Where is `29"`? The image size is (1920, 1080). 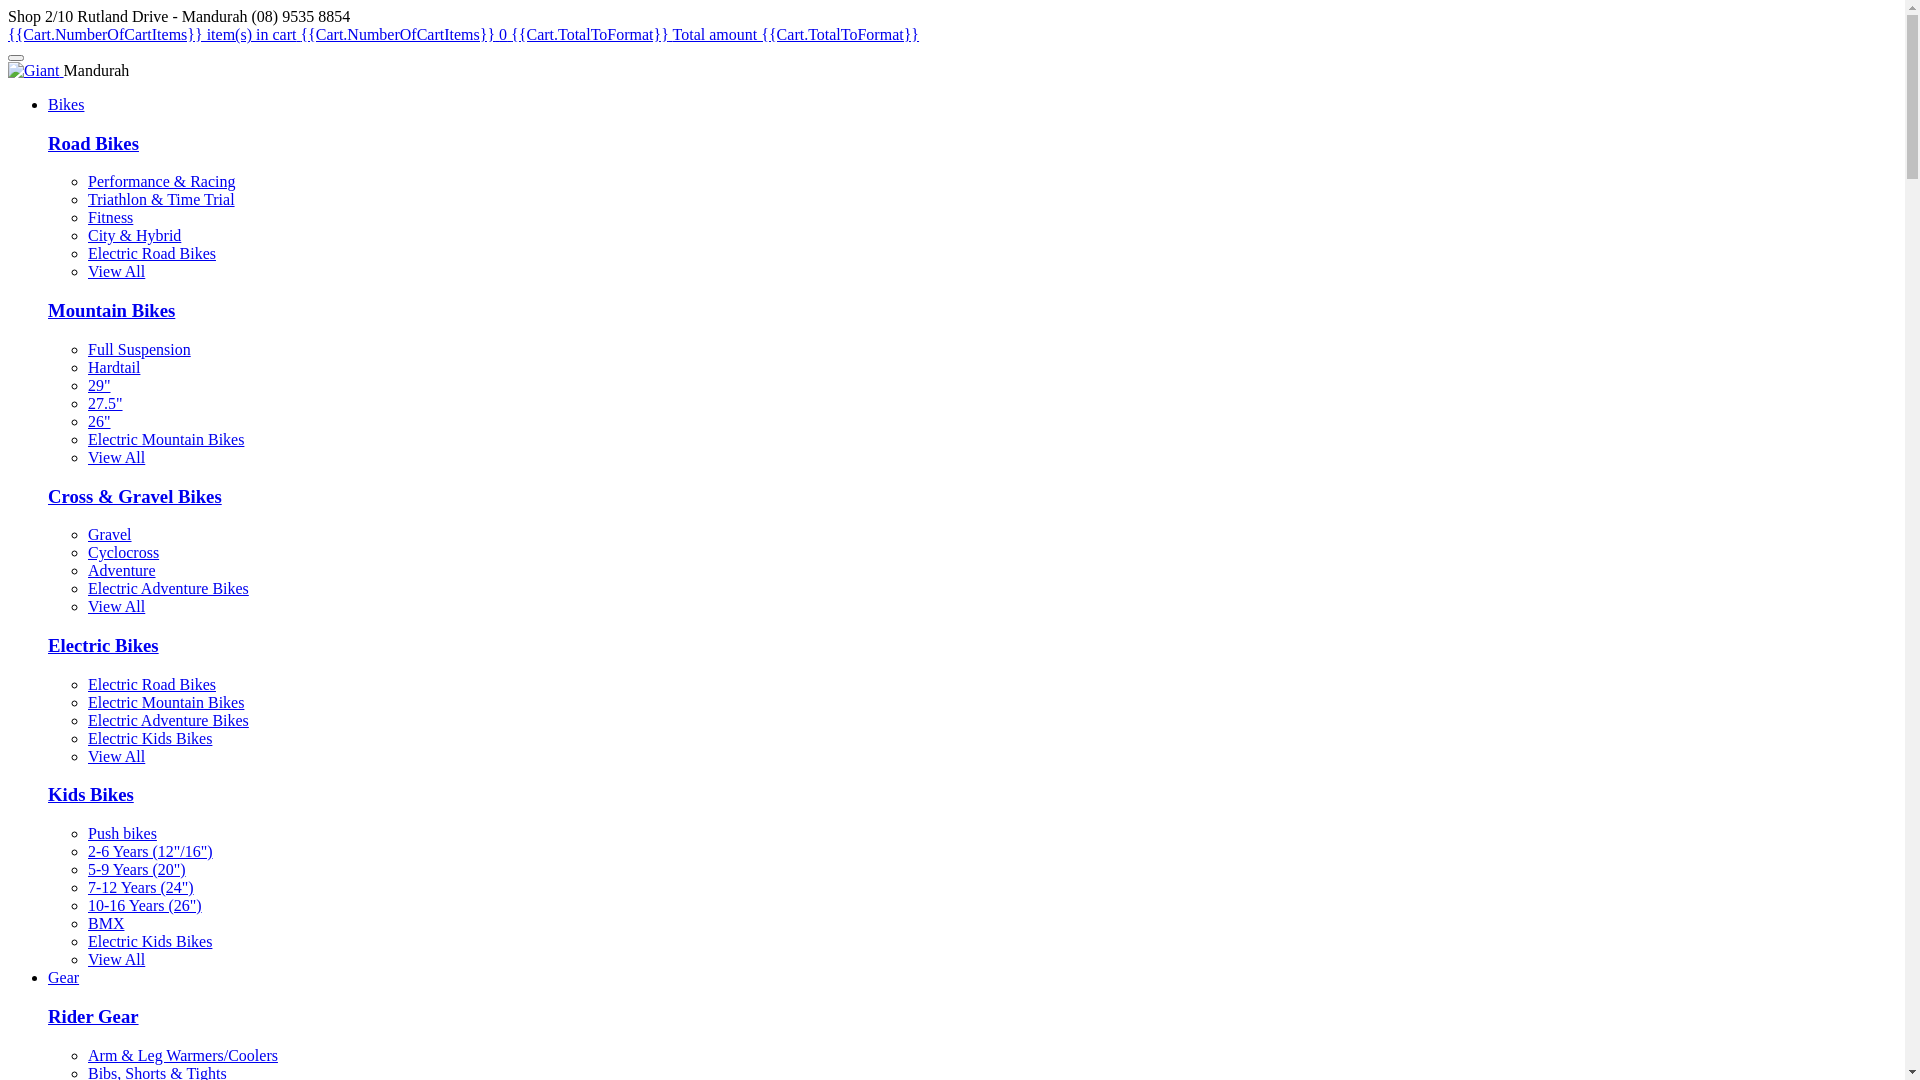 29" is located at coordinates (100, 386).